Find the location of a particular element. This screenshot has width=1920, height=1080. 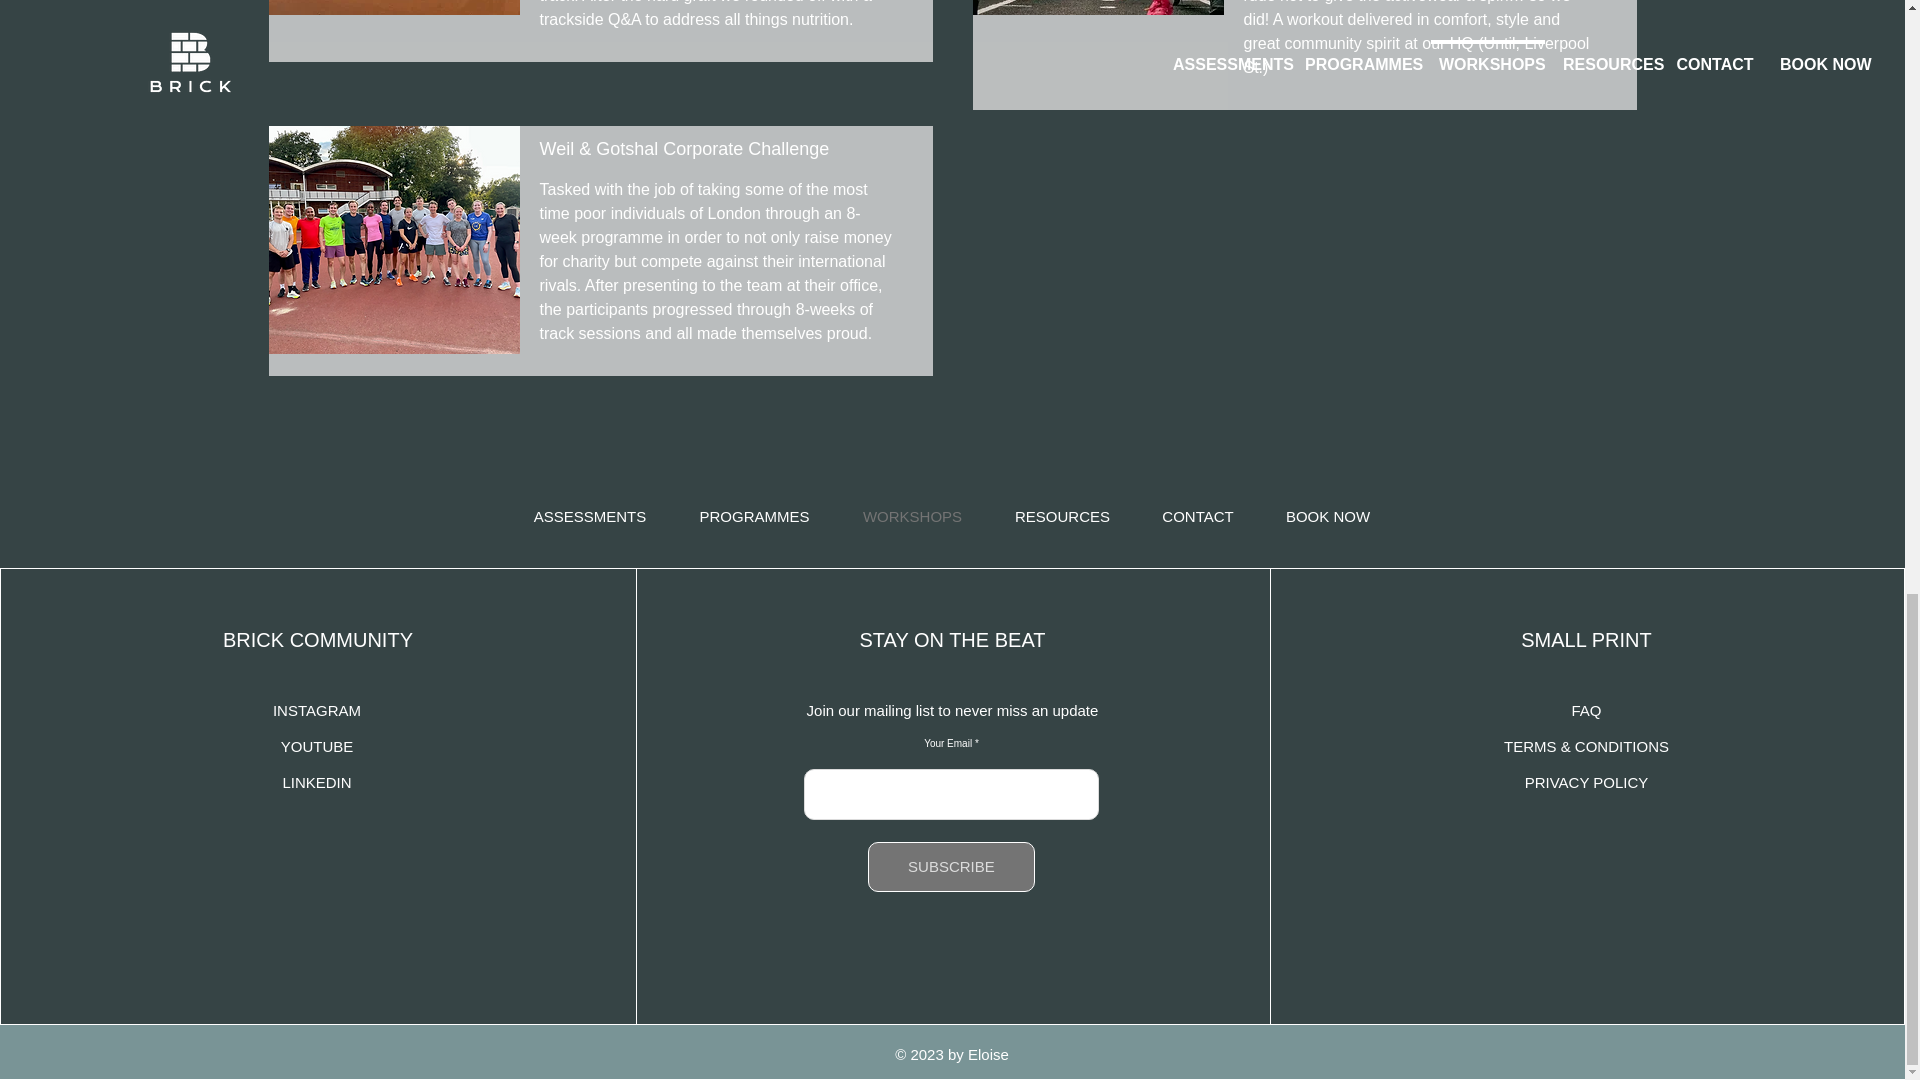

CONTACT is located at coordinates (1198, 517).